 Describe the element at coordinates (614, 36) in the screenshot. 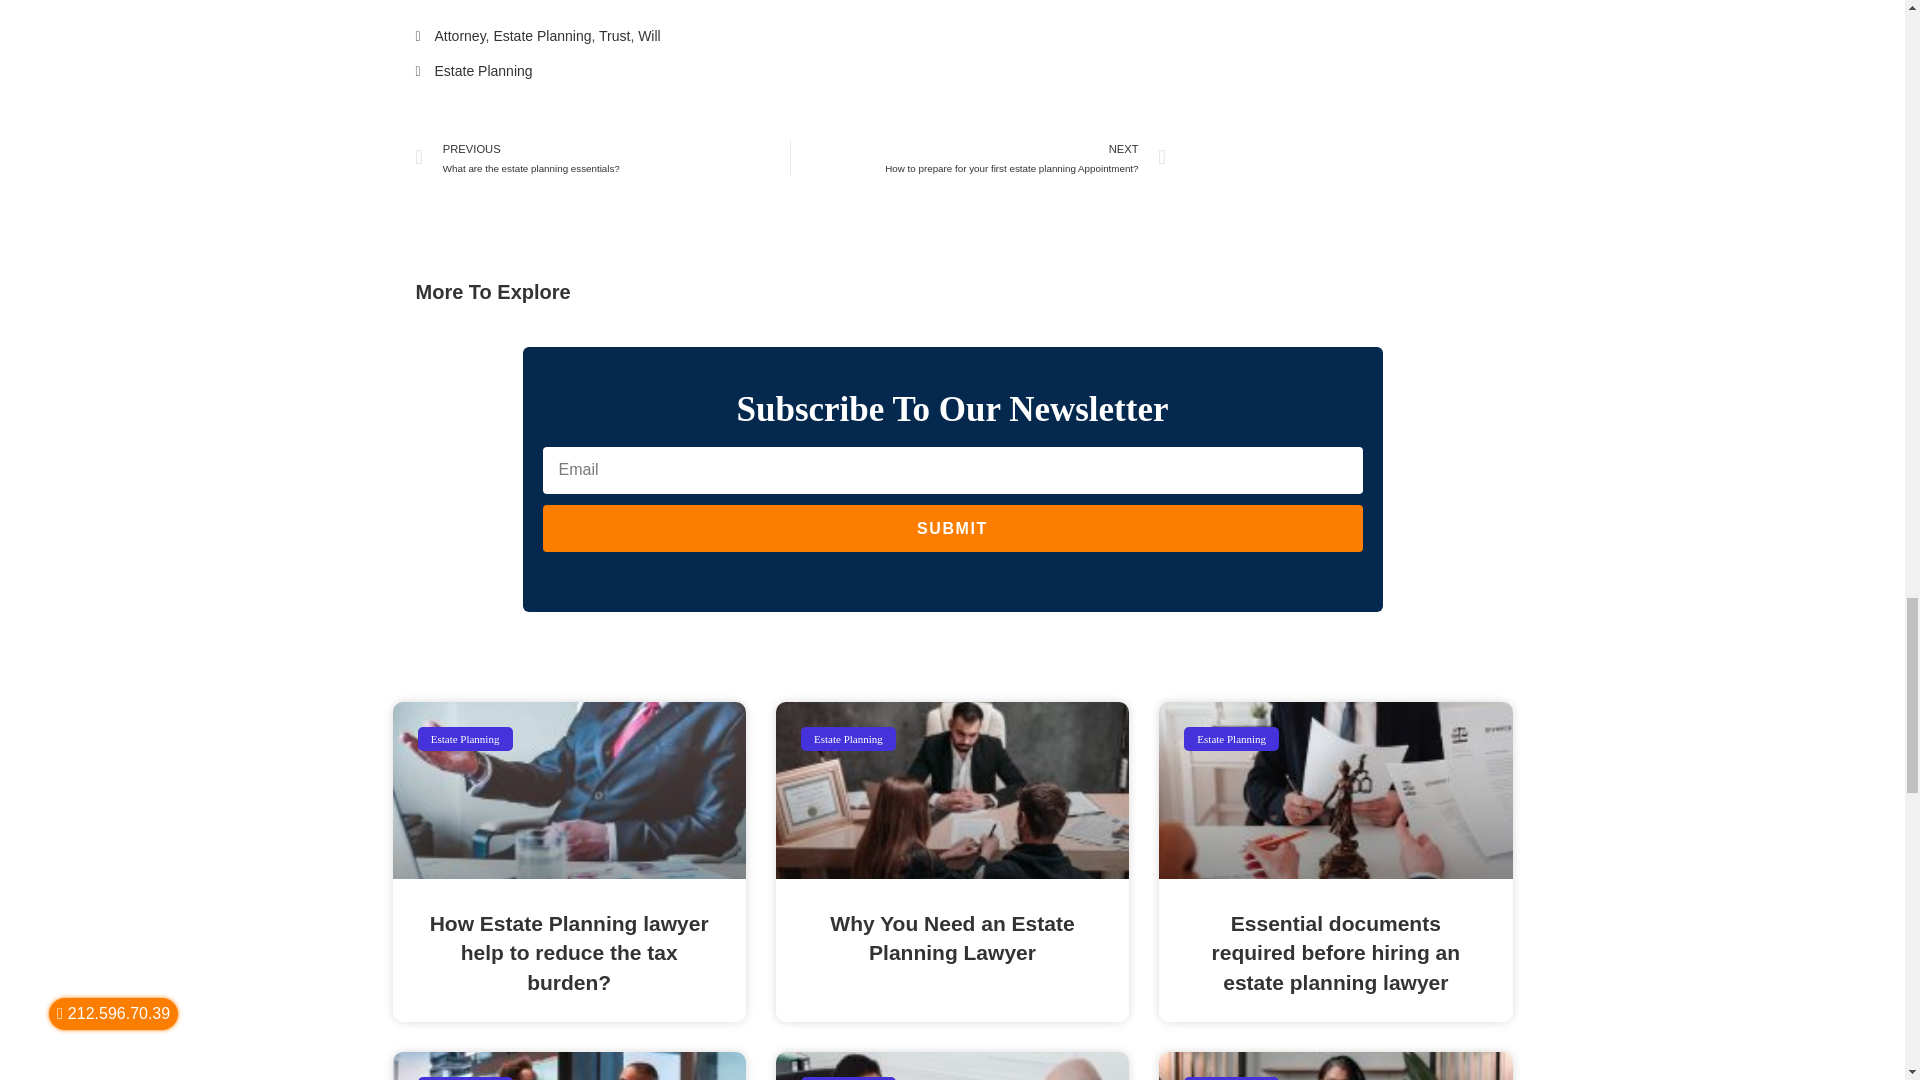

I see `Trust` at that location.